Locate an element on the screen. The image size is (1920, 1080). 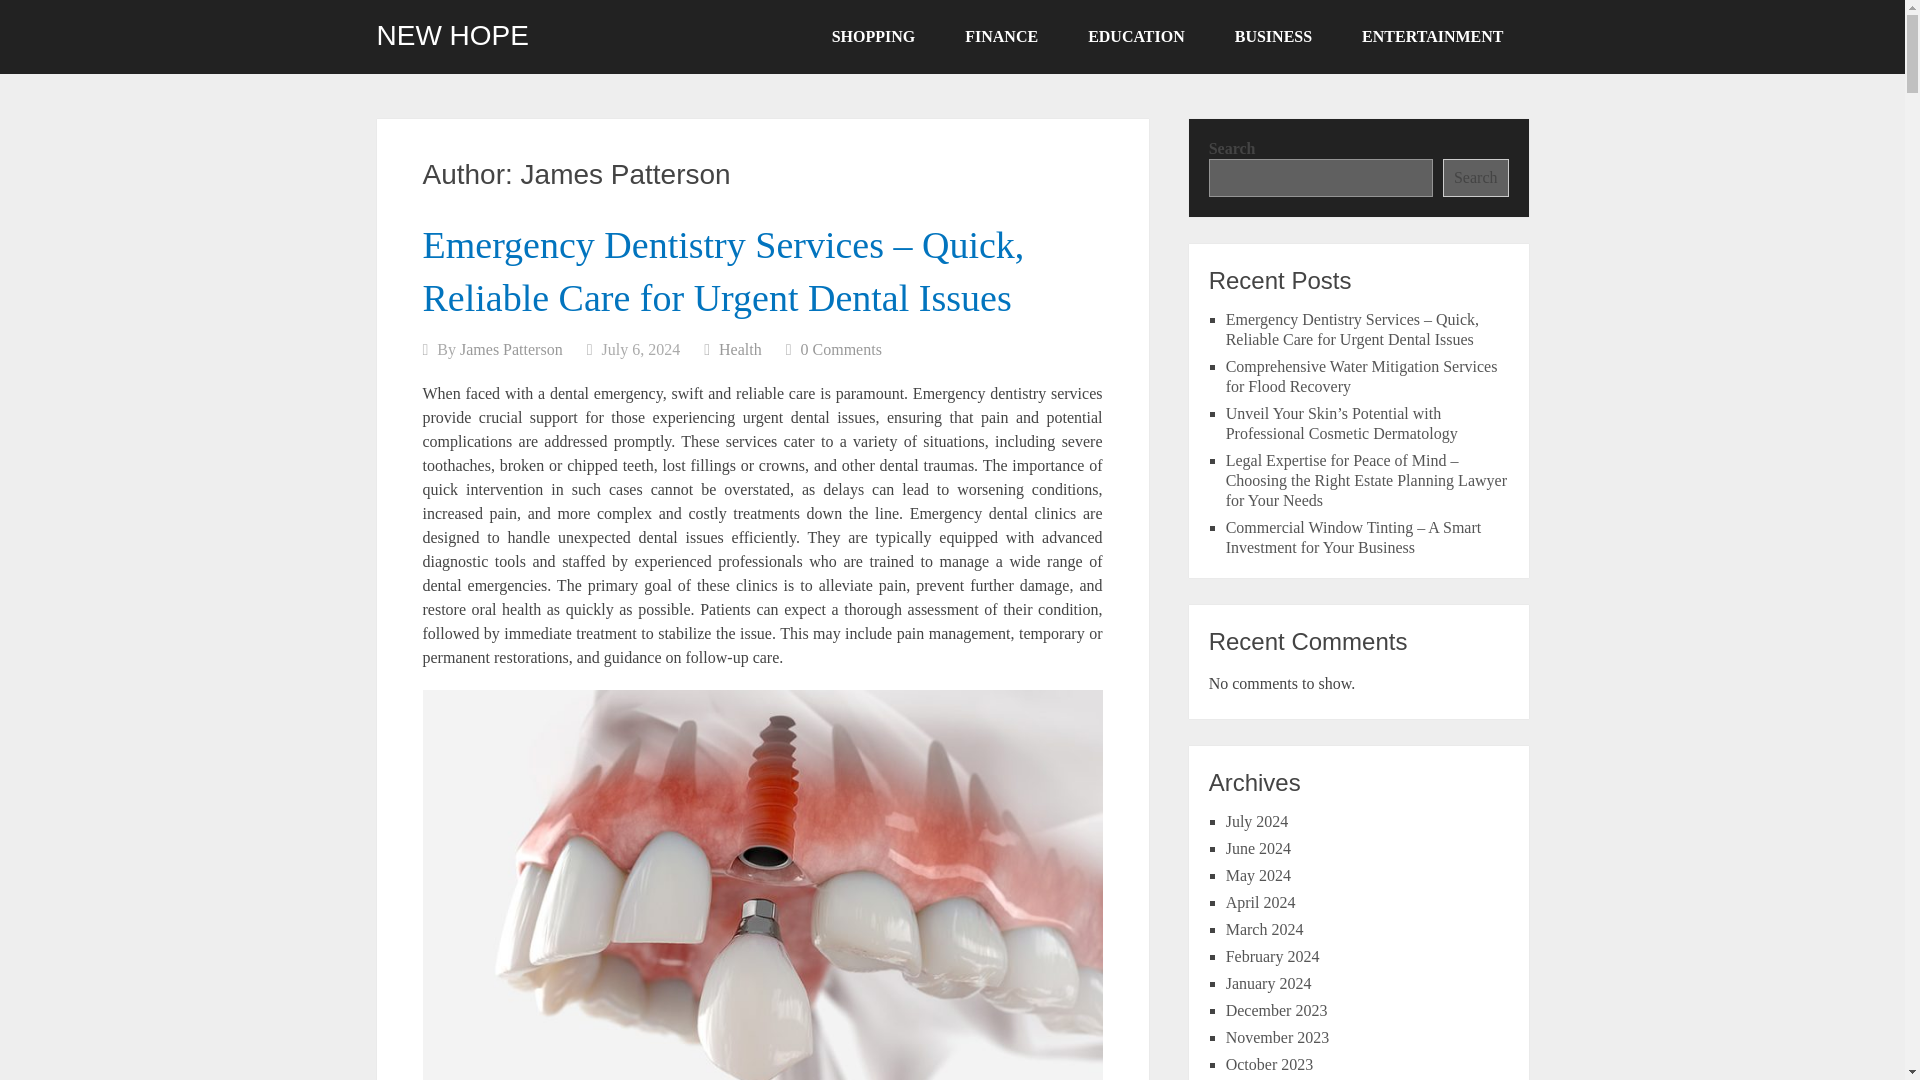
FINANCE is located at coordinates (1002, 37).